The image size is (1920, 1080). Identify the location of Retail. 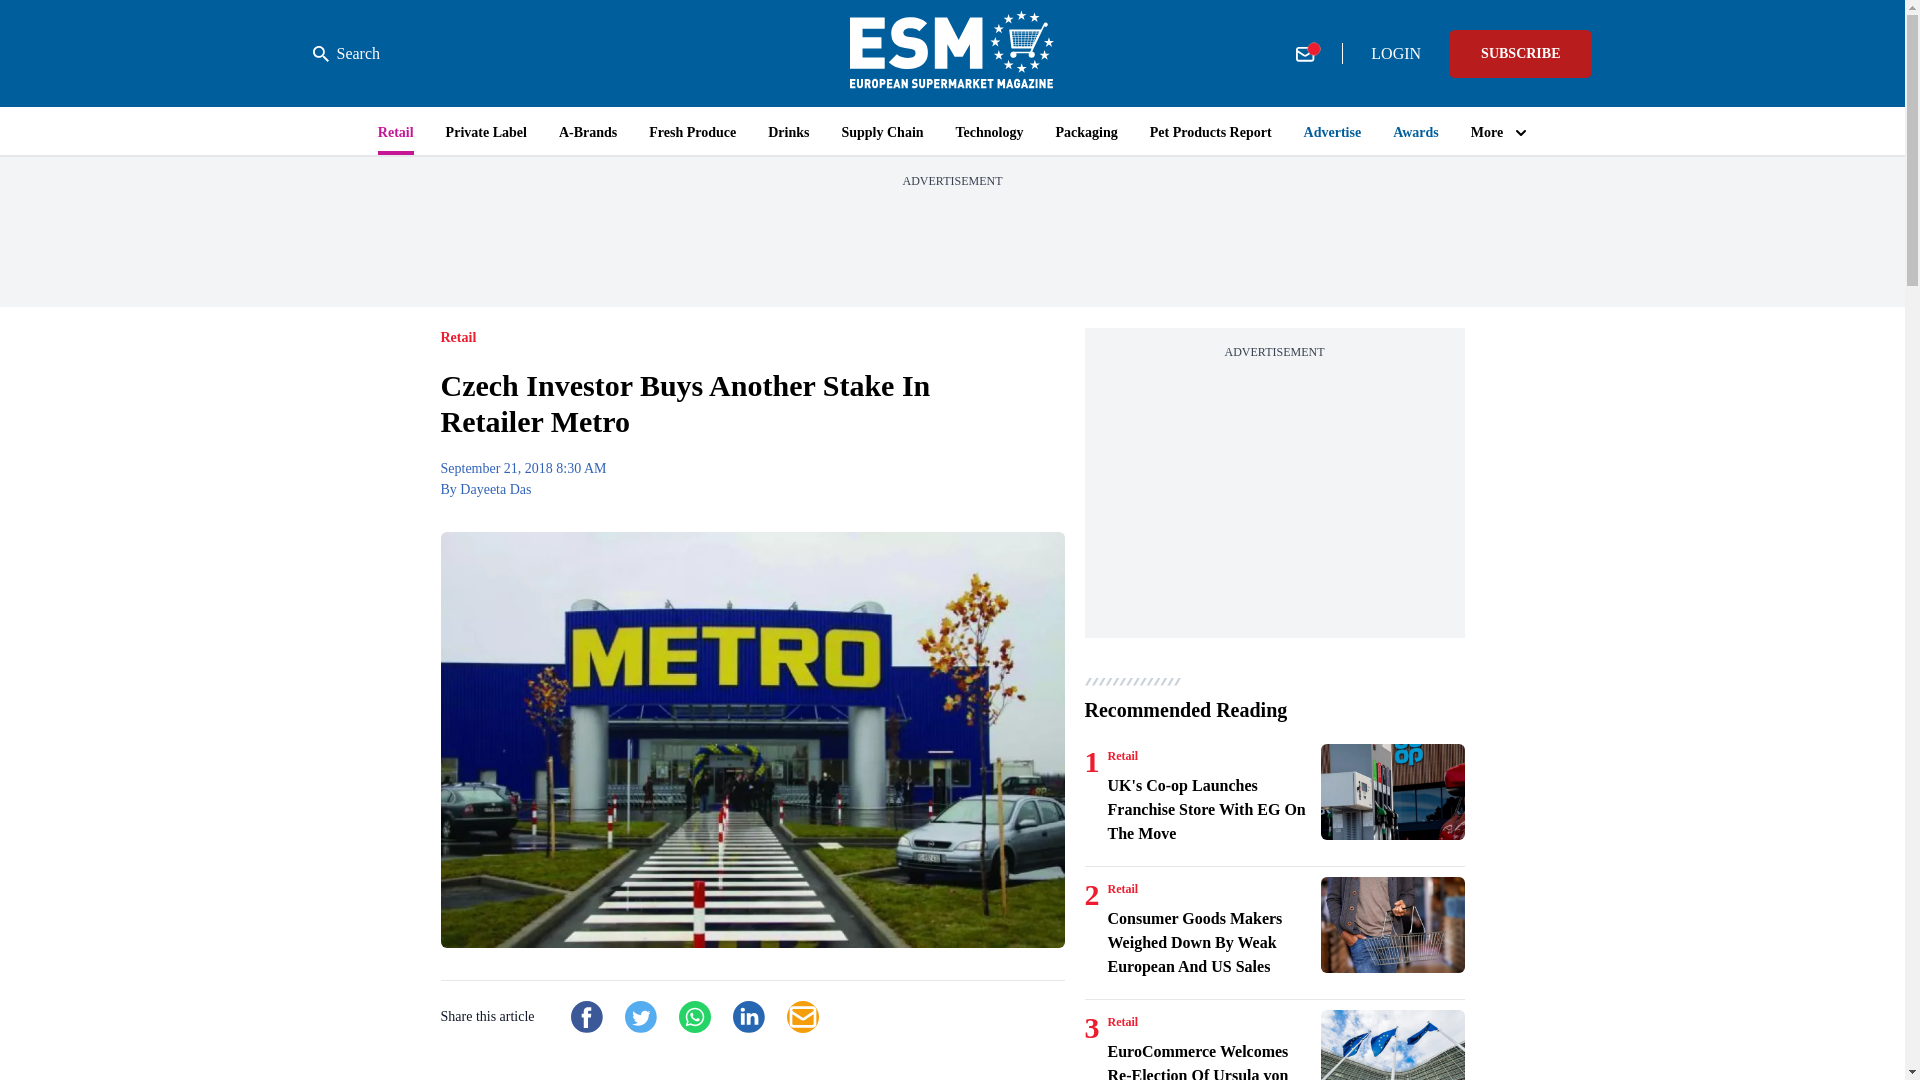
(1122, 1022).